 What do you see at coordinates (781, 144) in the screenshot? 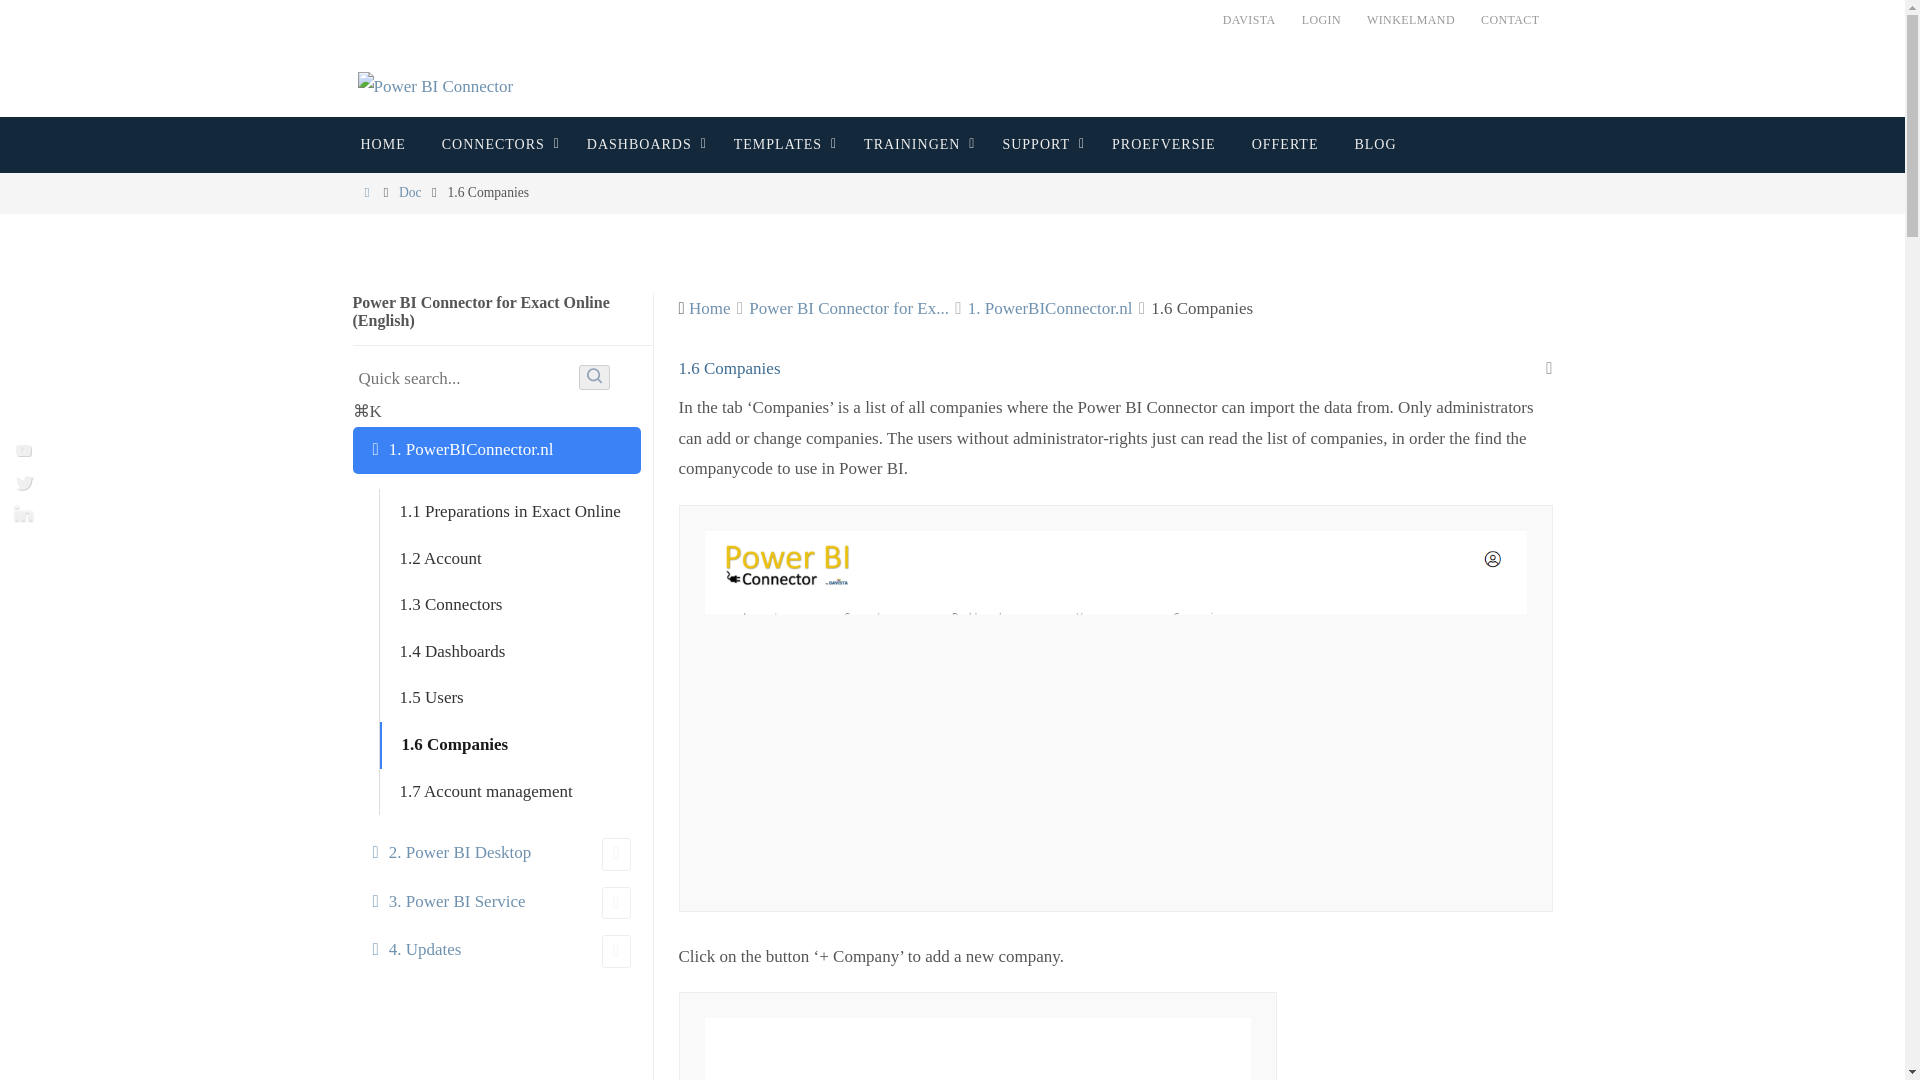
I see `TEMPLATES` at bounding box center [781, 144].